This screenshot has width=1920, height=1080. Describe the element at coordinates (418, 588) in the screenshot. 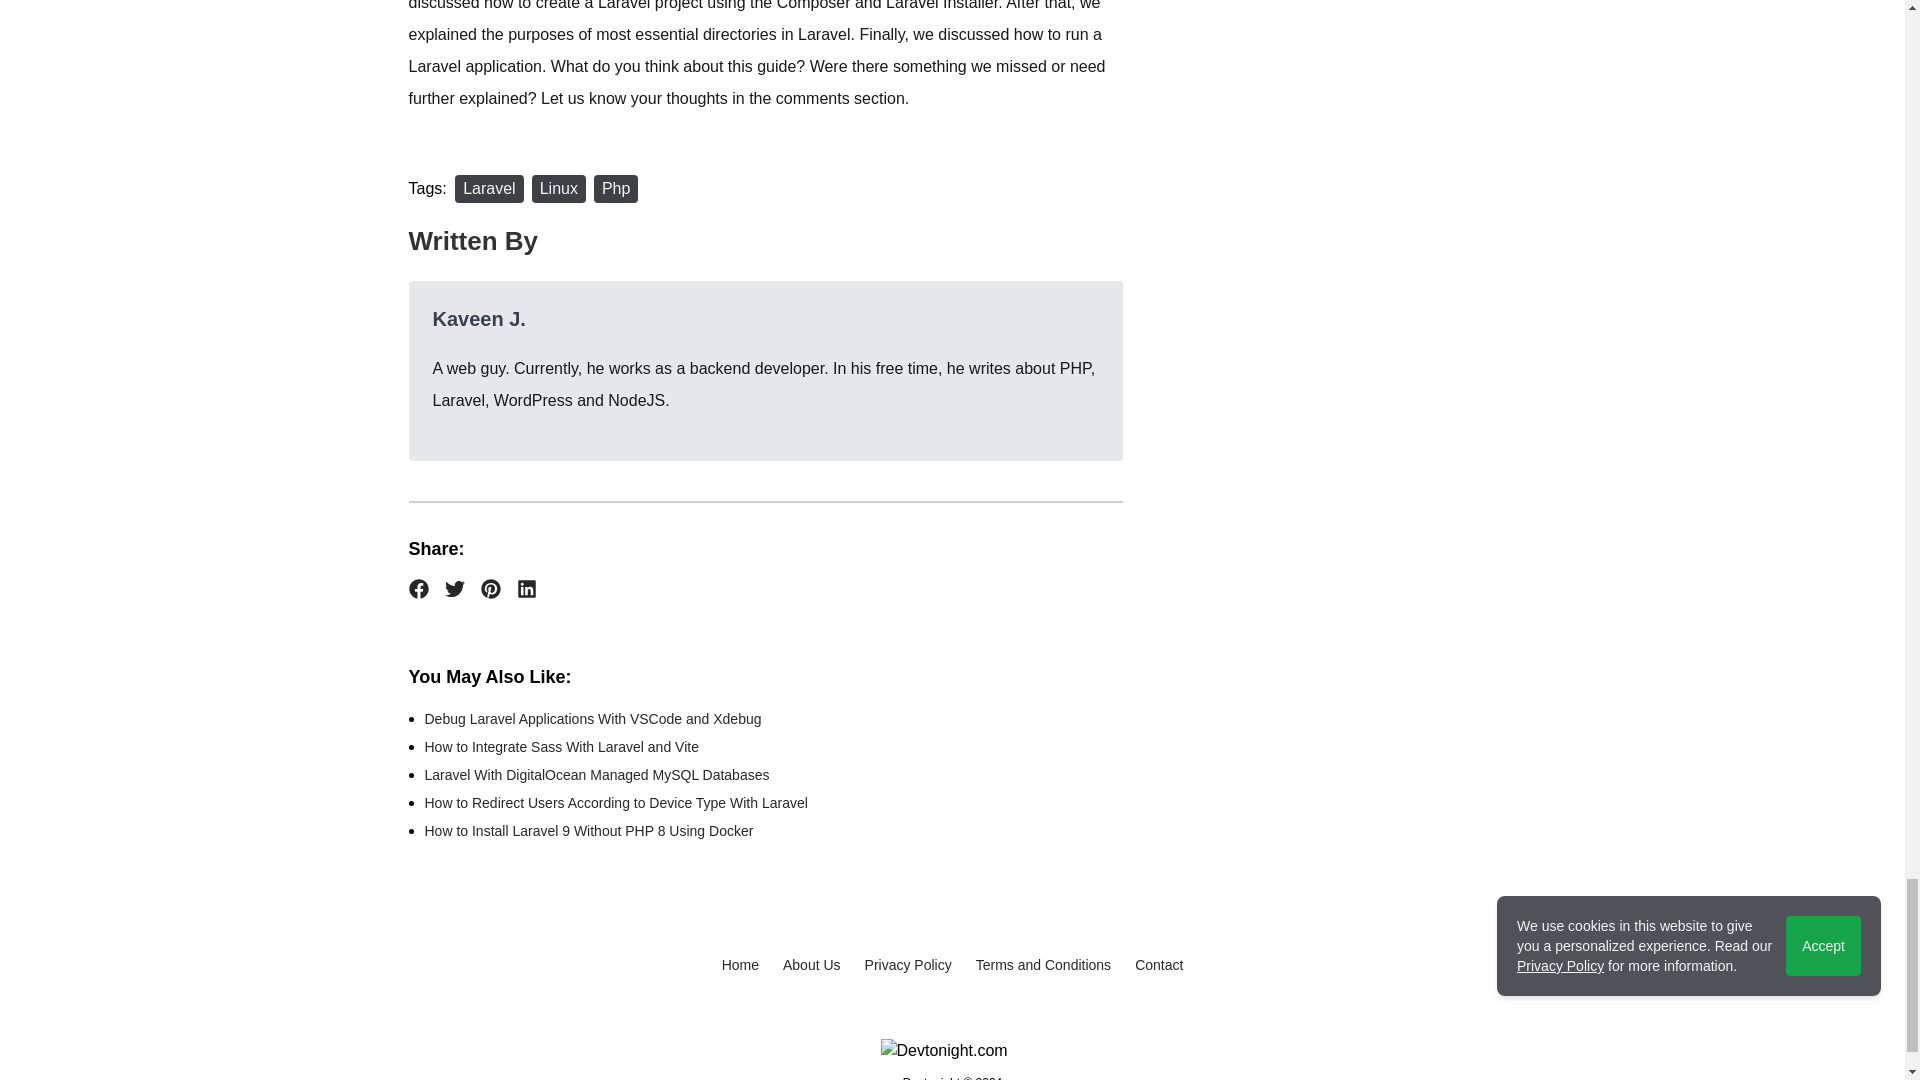

I see `Facebook` at that location.